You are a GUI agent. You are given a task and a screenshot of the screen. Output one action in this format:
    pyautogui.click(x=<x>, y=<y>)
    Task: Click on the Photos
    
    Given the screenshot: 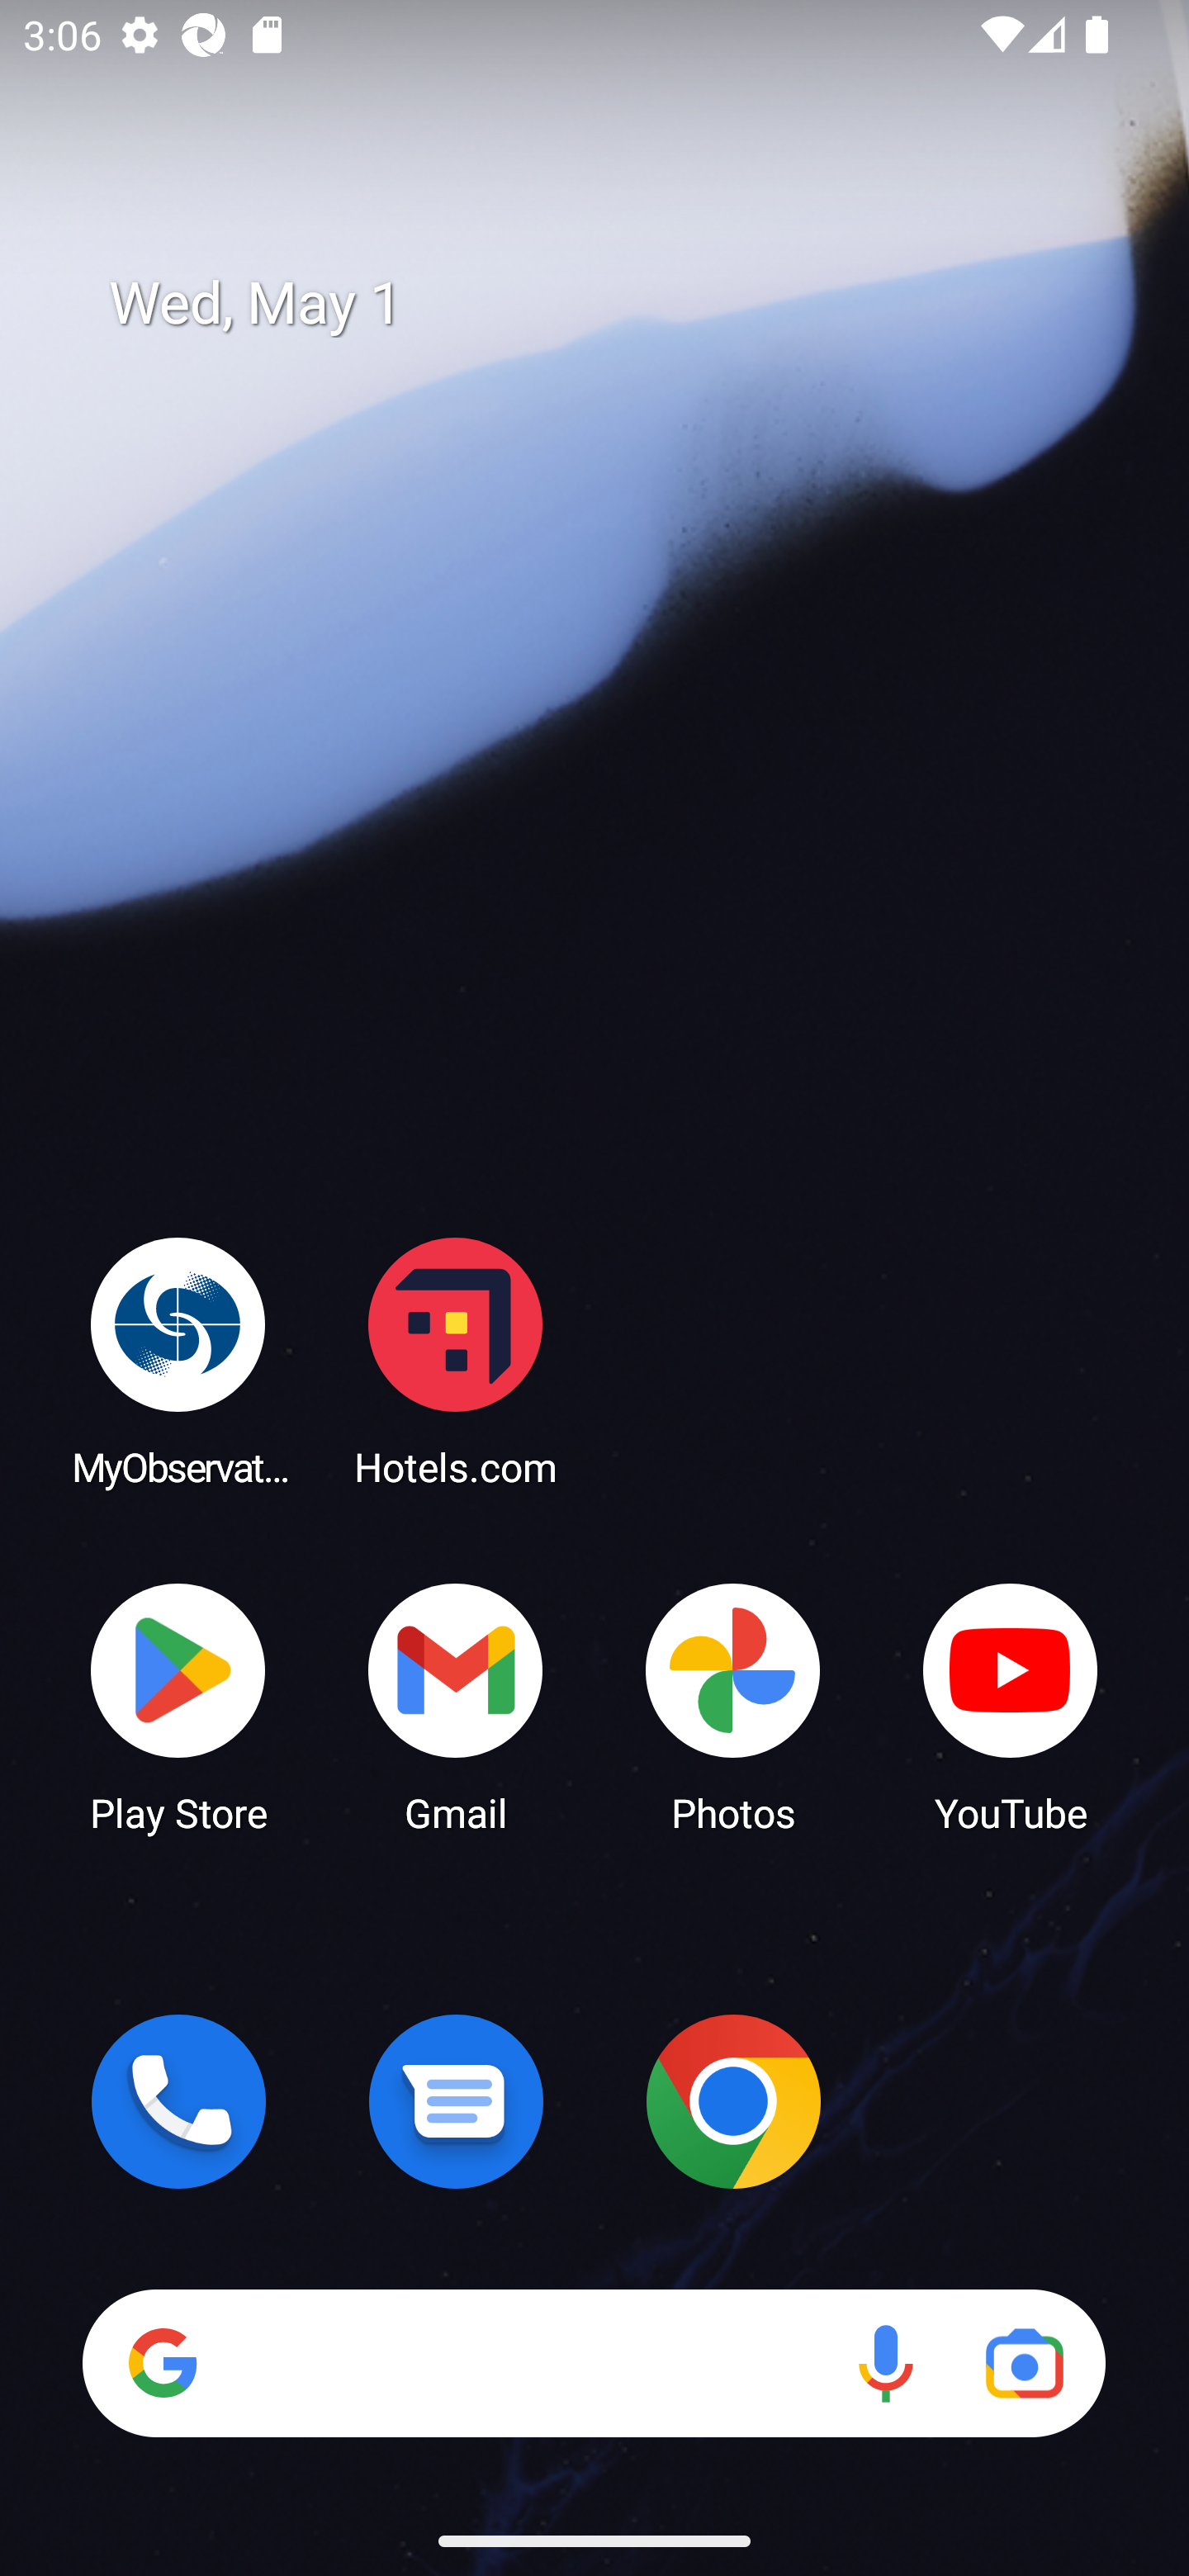 What is the action you would take?
    pyautogui.click(x=733, y=1706)
    